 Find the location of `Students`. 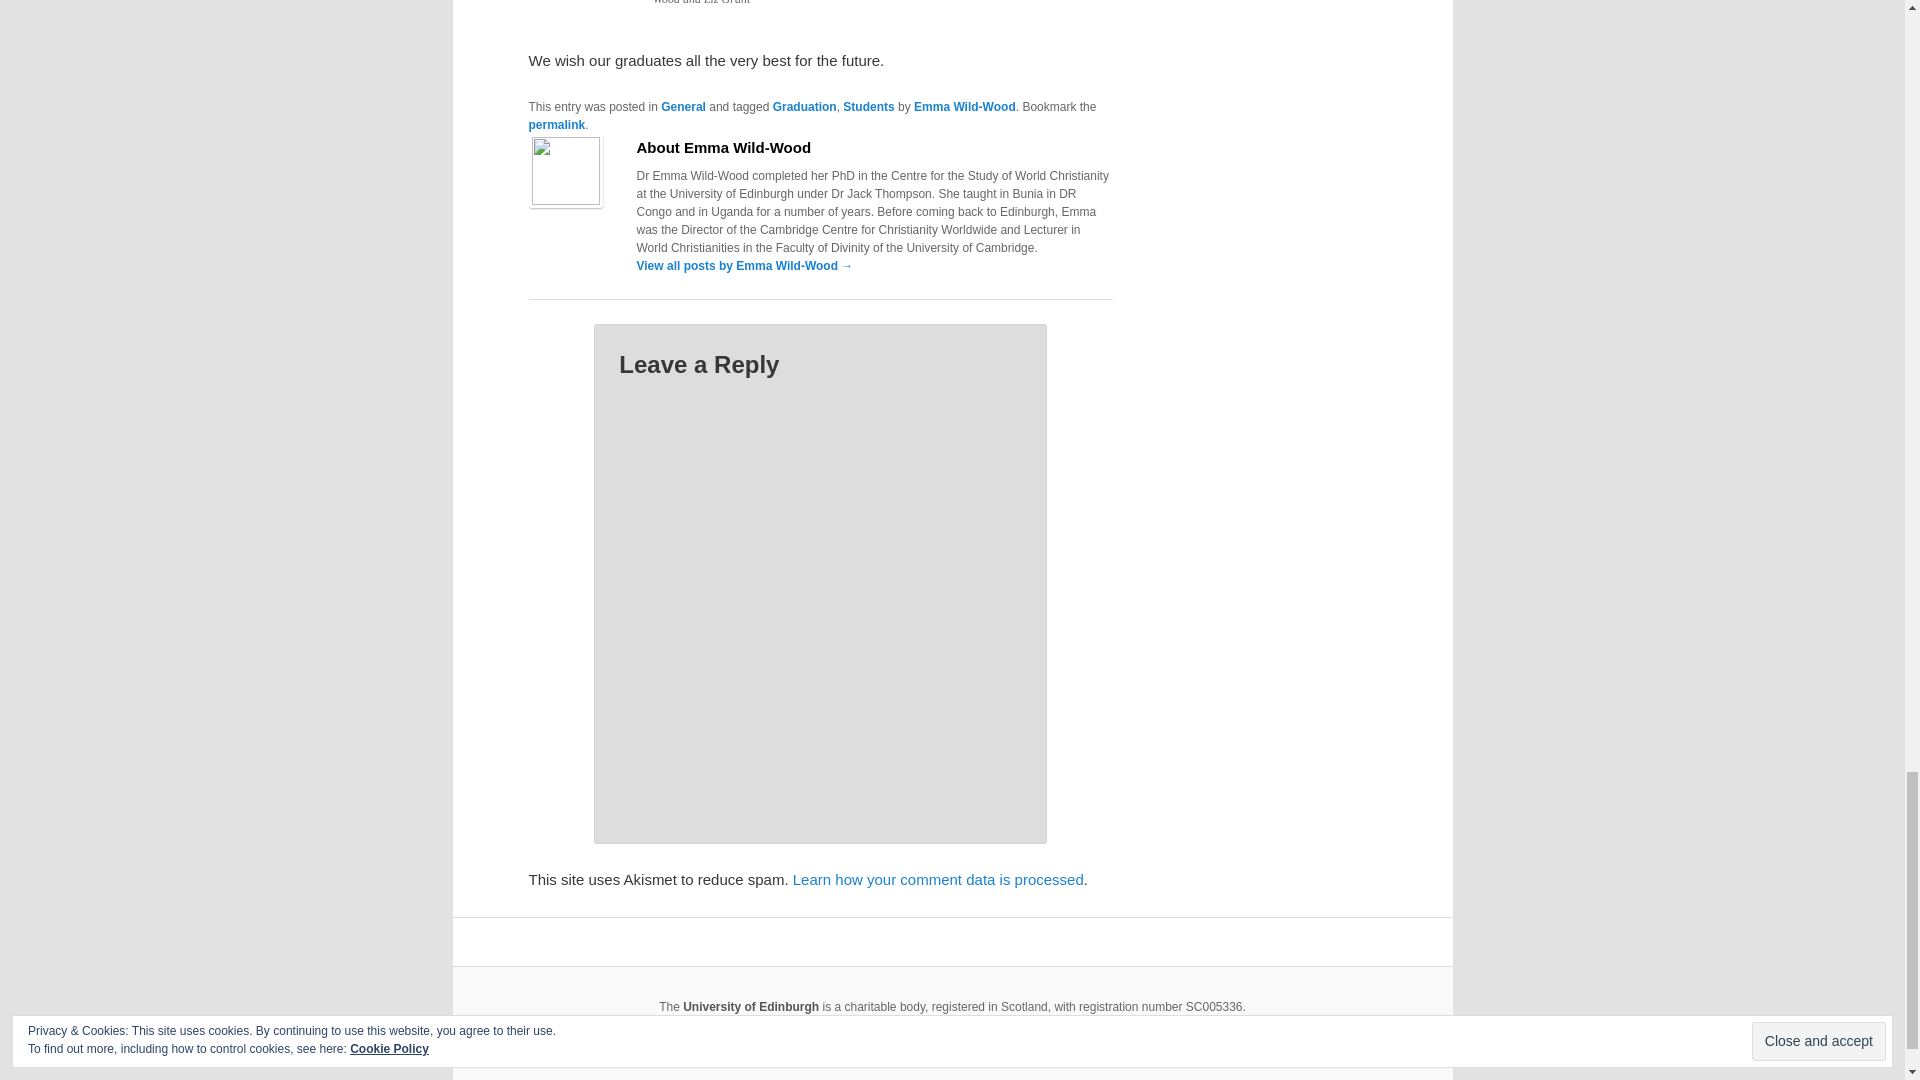

Students is located at coordinates (868, 107).